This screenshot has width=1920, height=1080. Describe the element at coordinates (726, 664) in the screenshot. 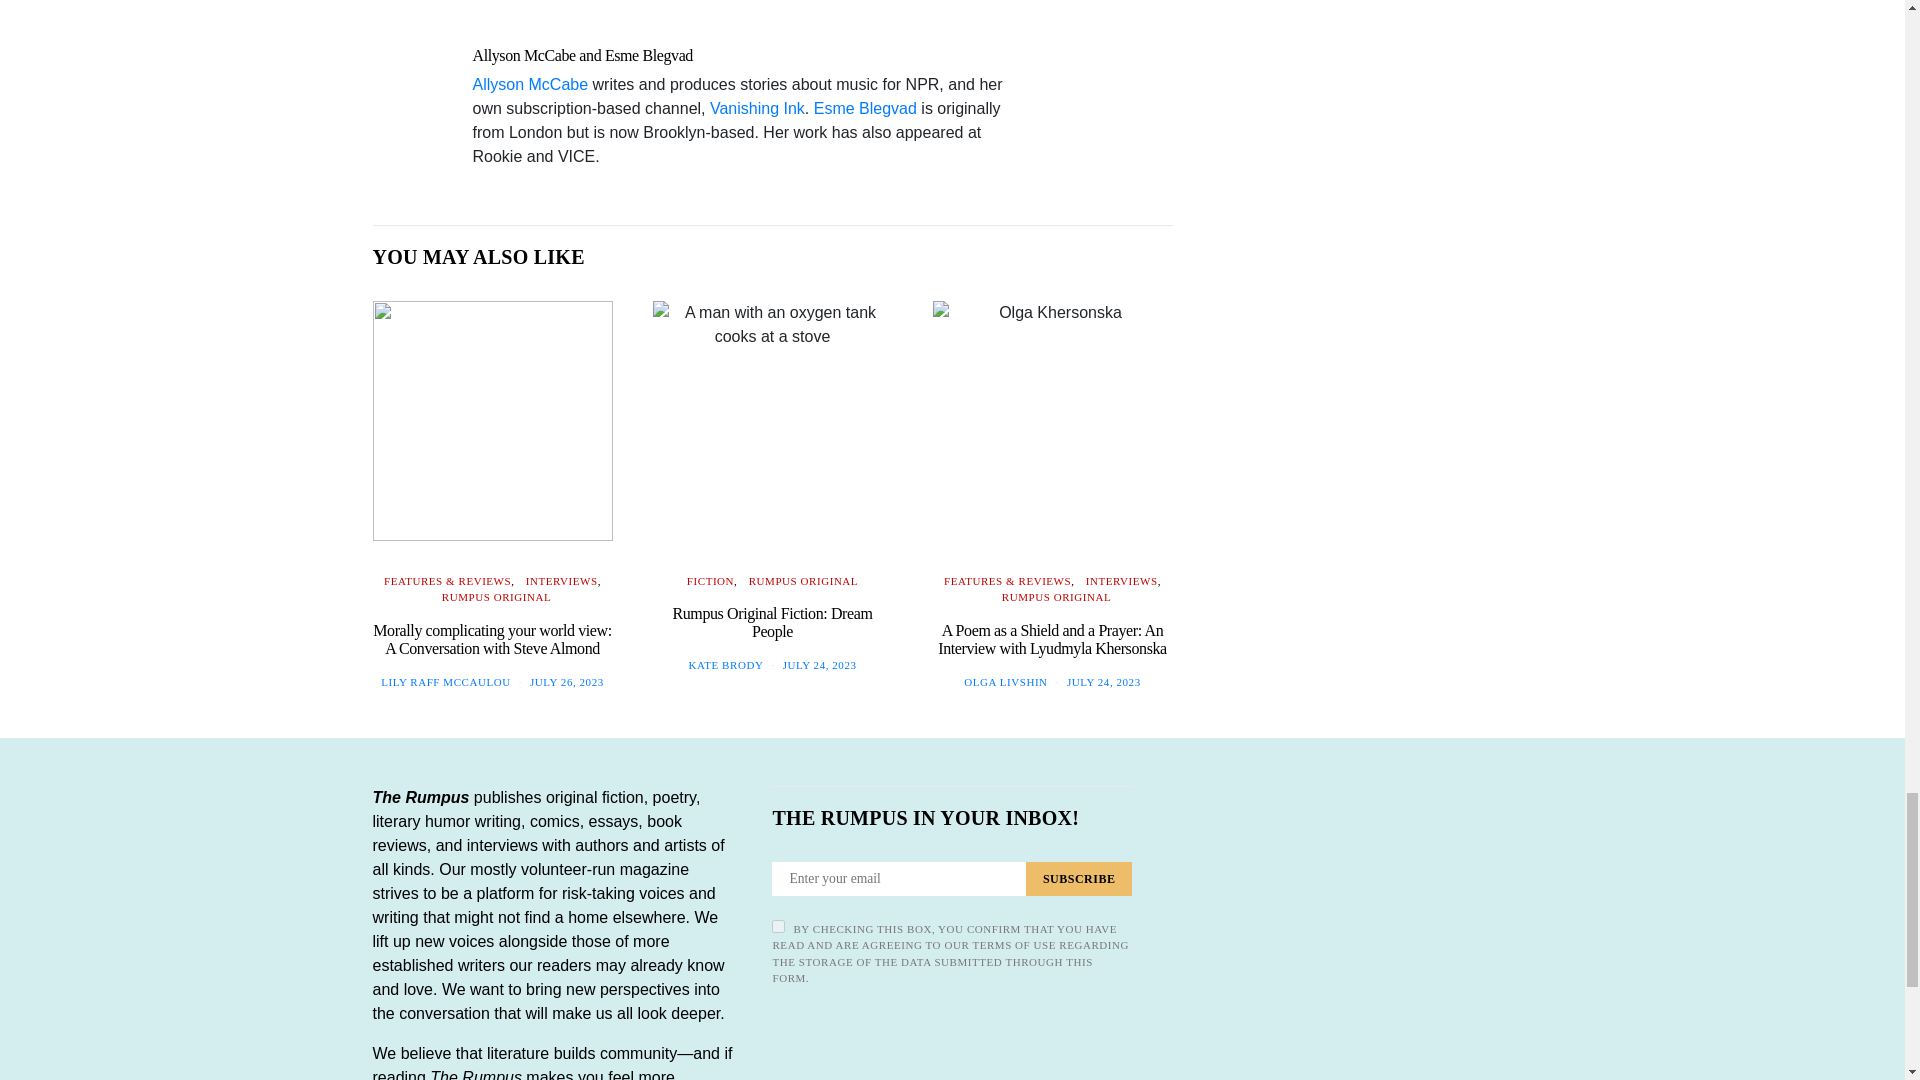

I see `View all posts by Kate Brody` at that location.